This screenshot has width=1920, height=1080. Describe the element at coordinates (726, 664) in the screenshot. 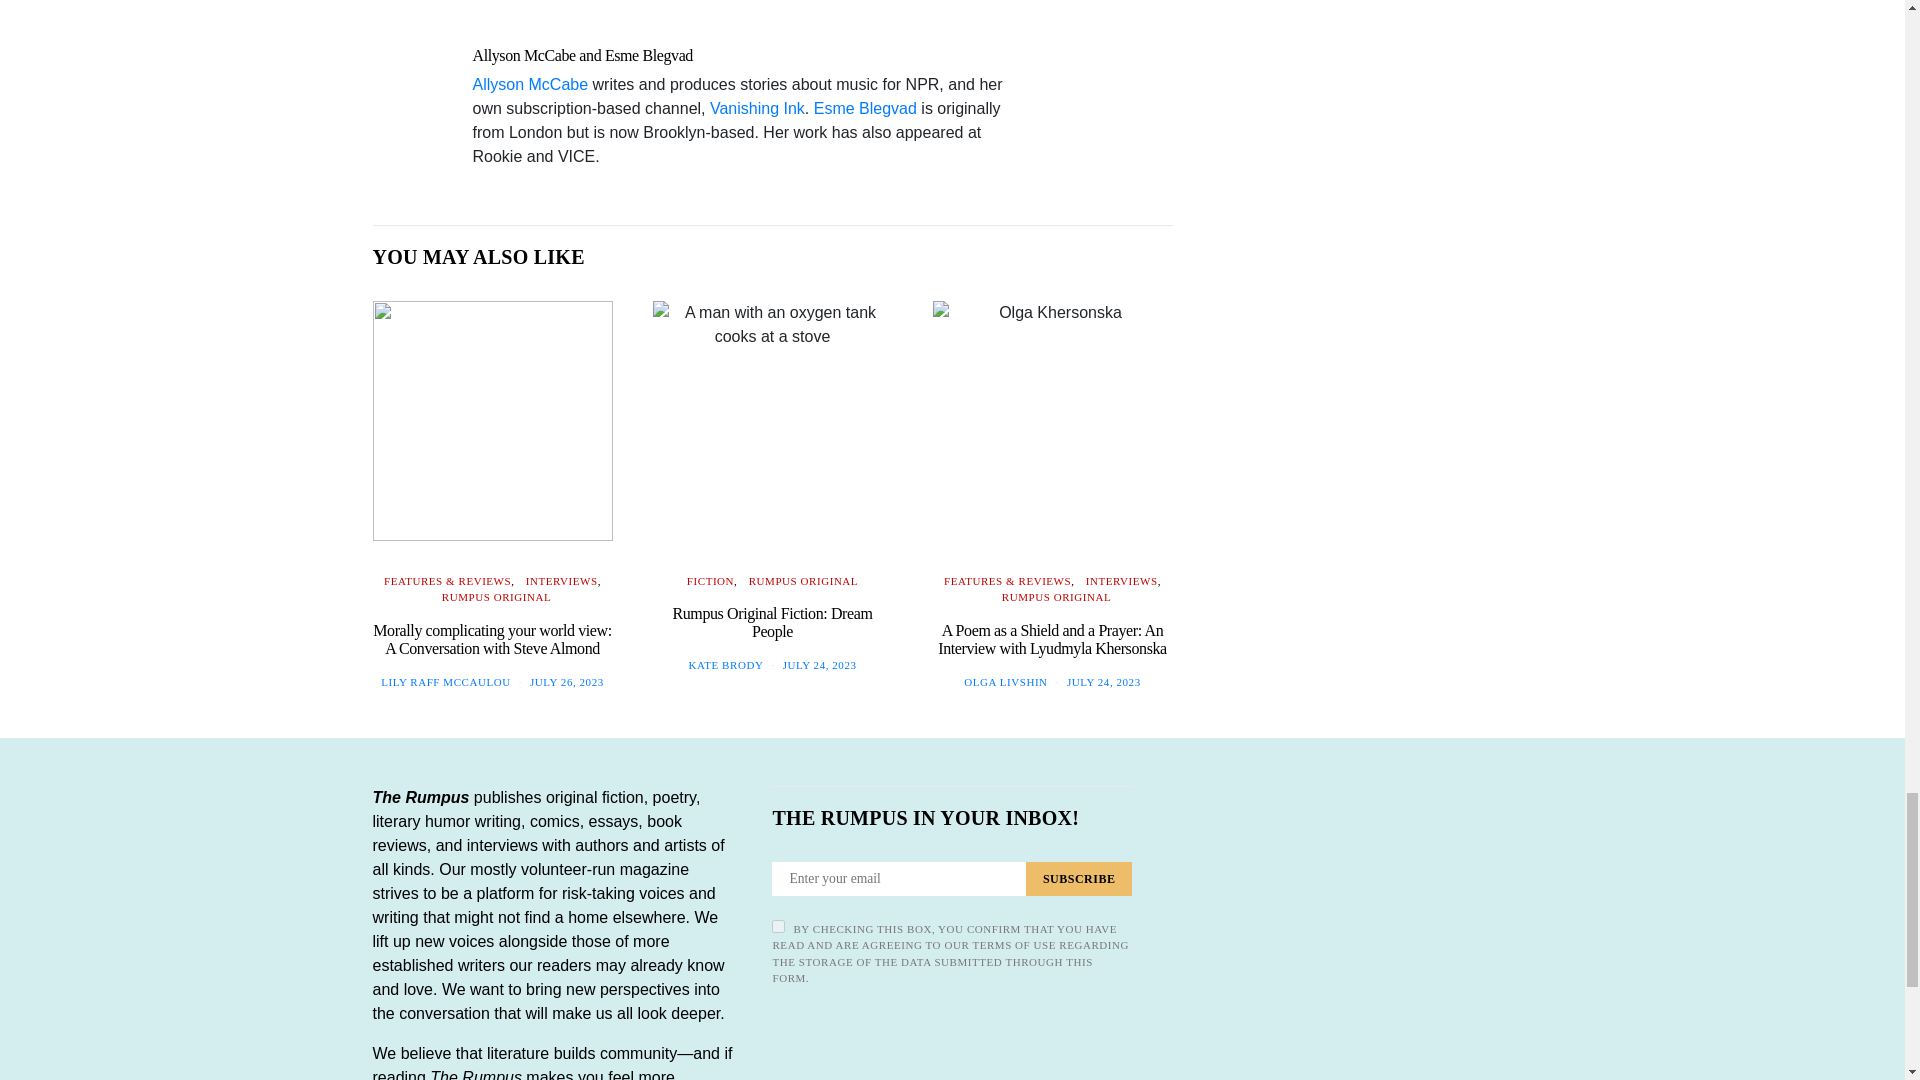

I see `View all posts by Kate Brody` at that location.